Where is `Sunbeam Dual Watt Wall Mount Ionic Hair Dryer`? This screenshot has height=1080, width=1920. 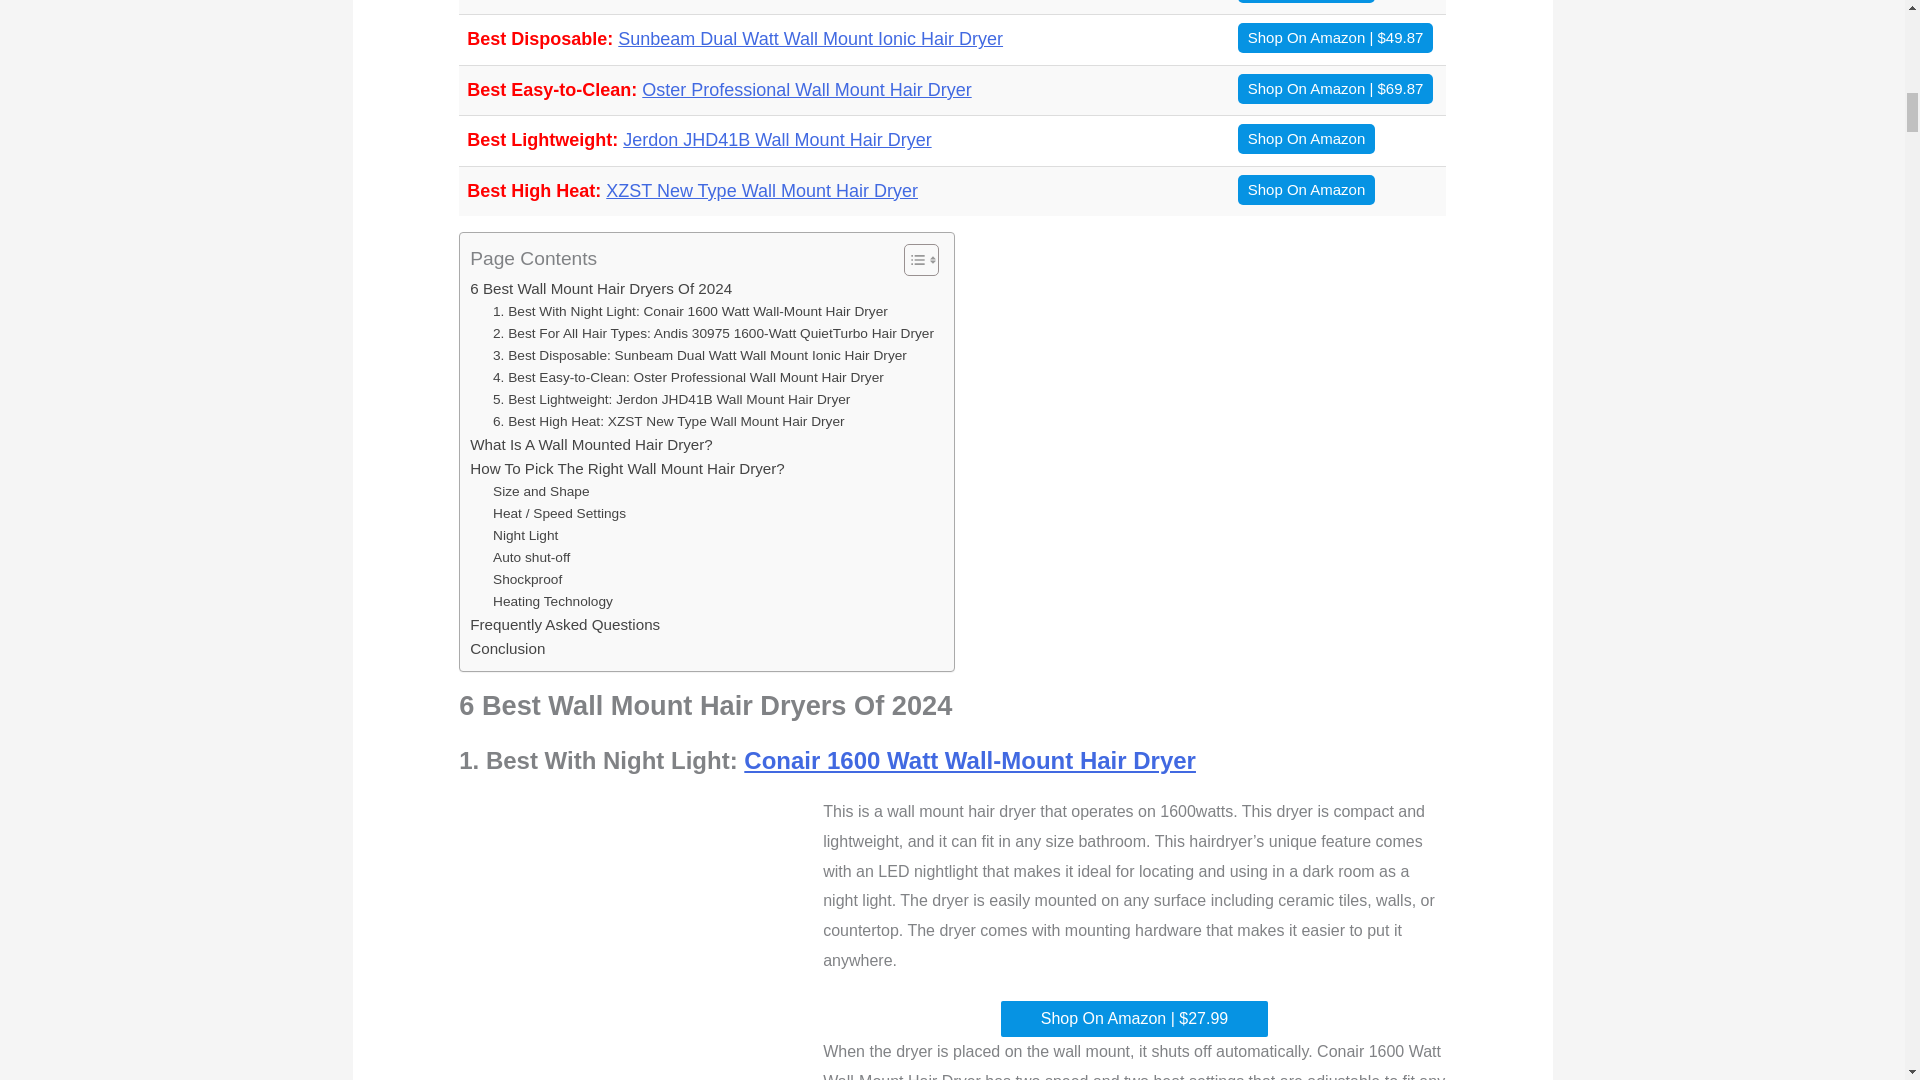 Sunbeam Dual Watt Wall Mount Ionic Hair Dryer is located at coordinates (810, 38).